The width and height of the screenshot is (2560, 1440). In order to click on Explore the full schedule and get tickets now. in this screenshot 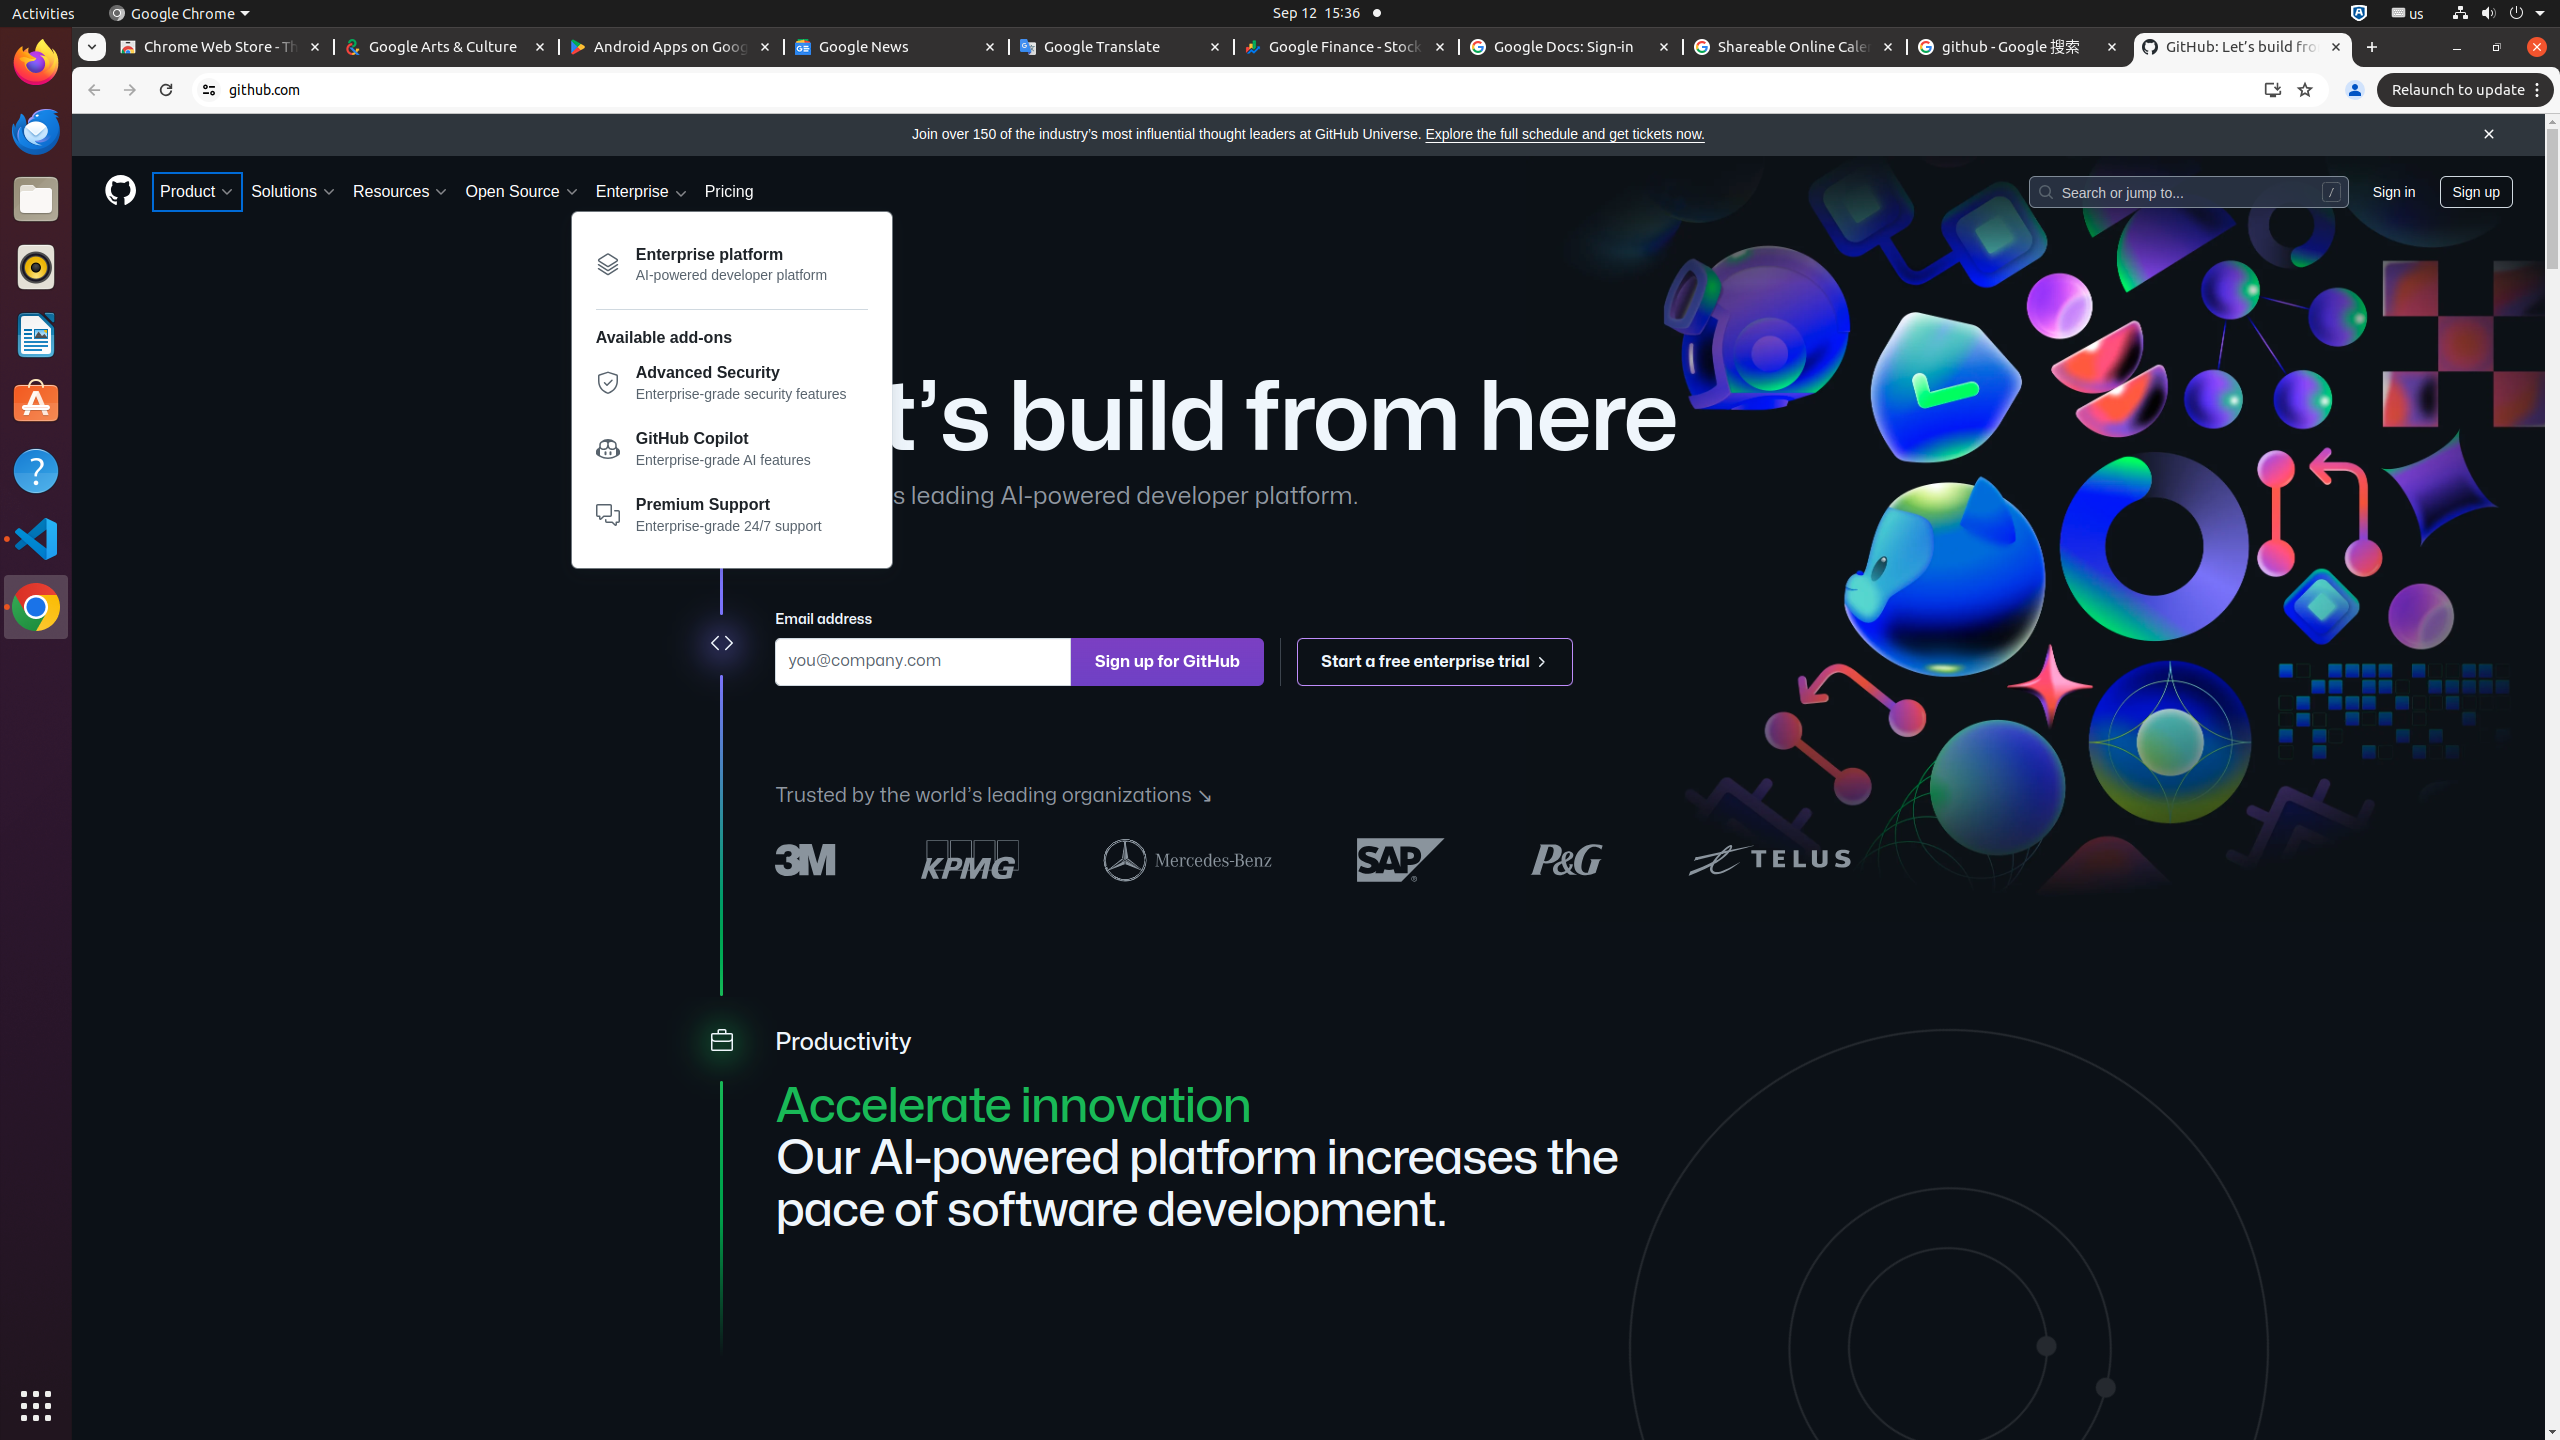, I will do `click(1565, 134)`.